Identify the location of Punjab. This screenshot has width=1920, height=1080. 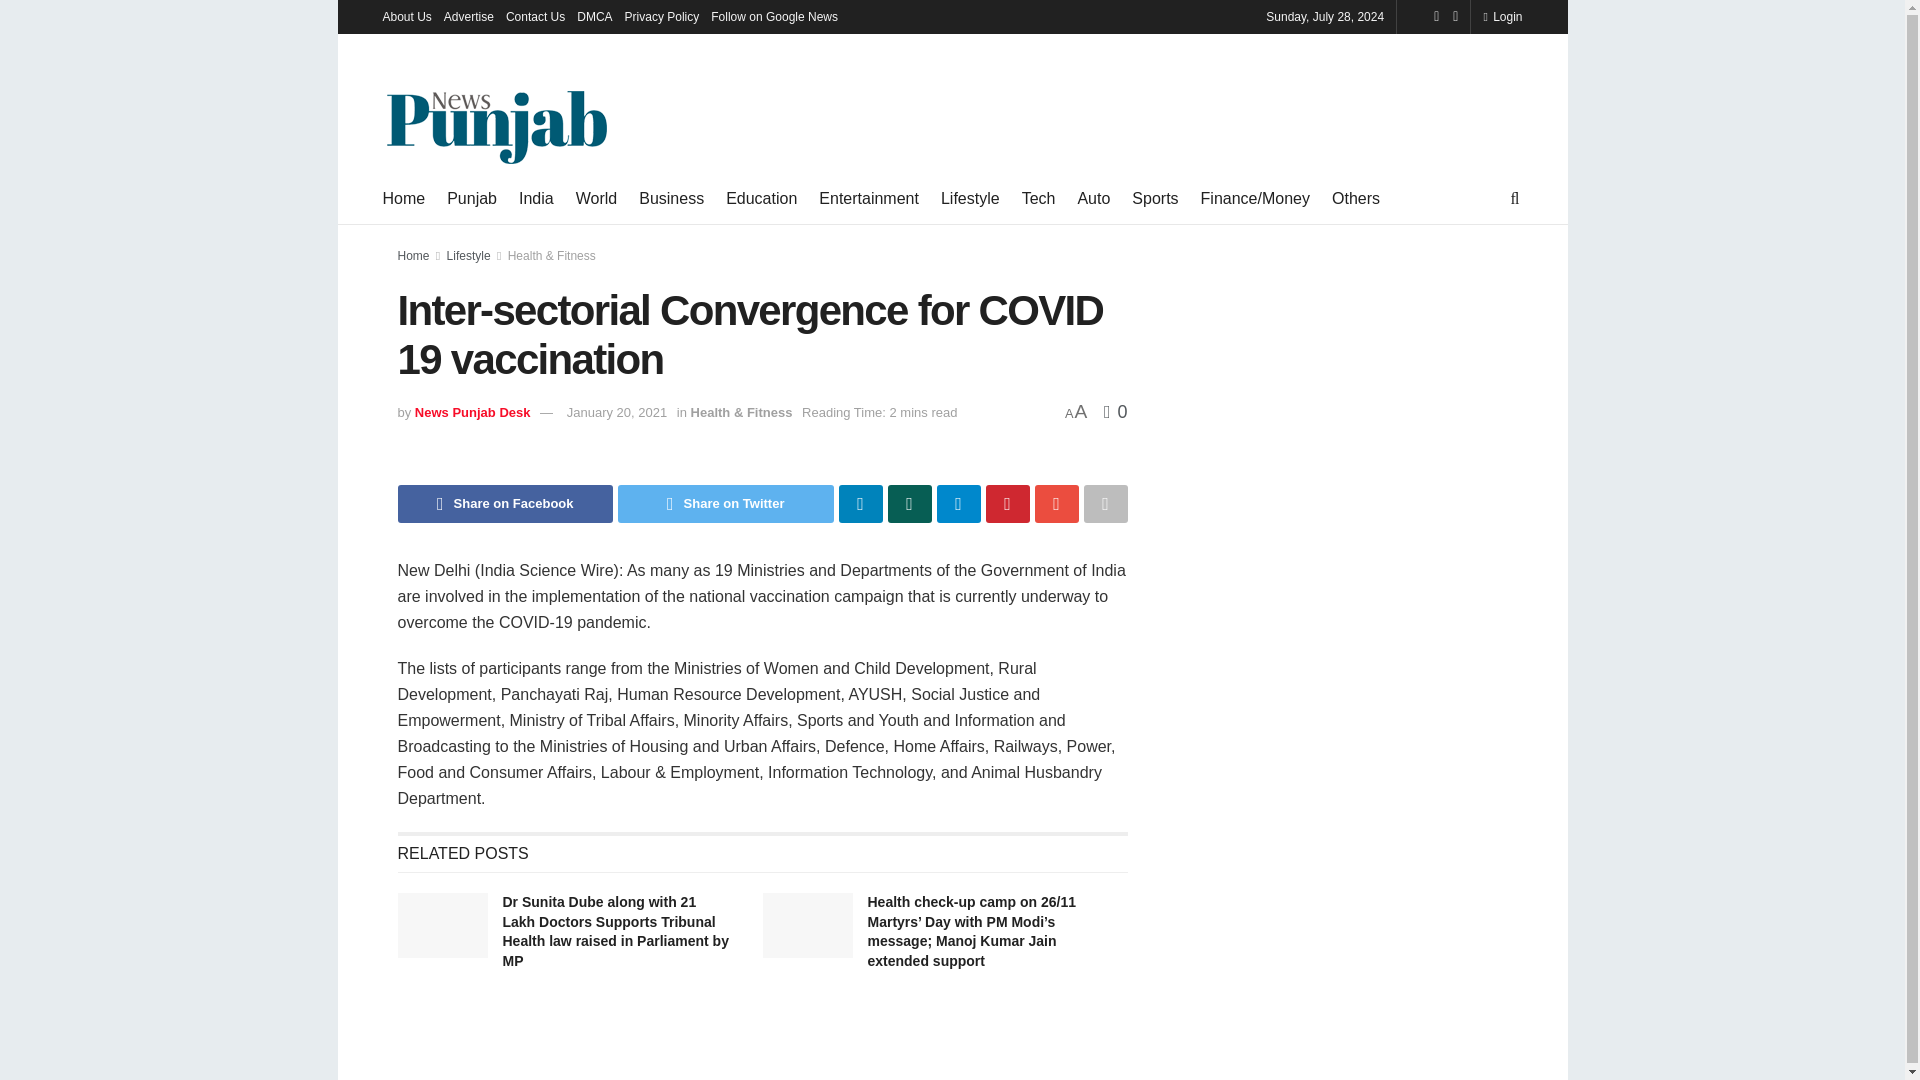
(472, 198).